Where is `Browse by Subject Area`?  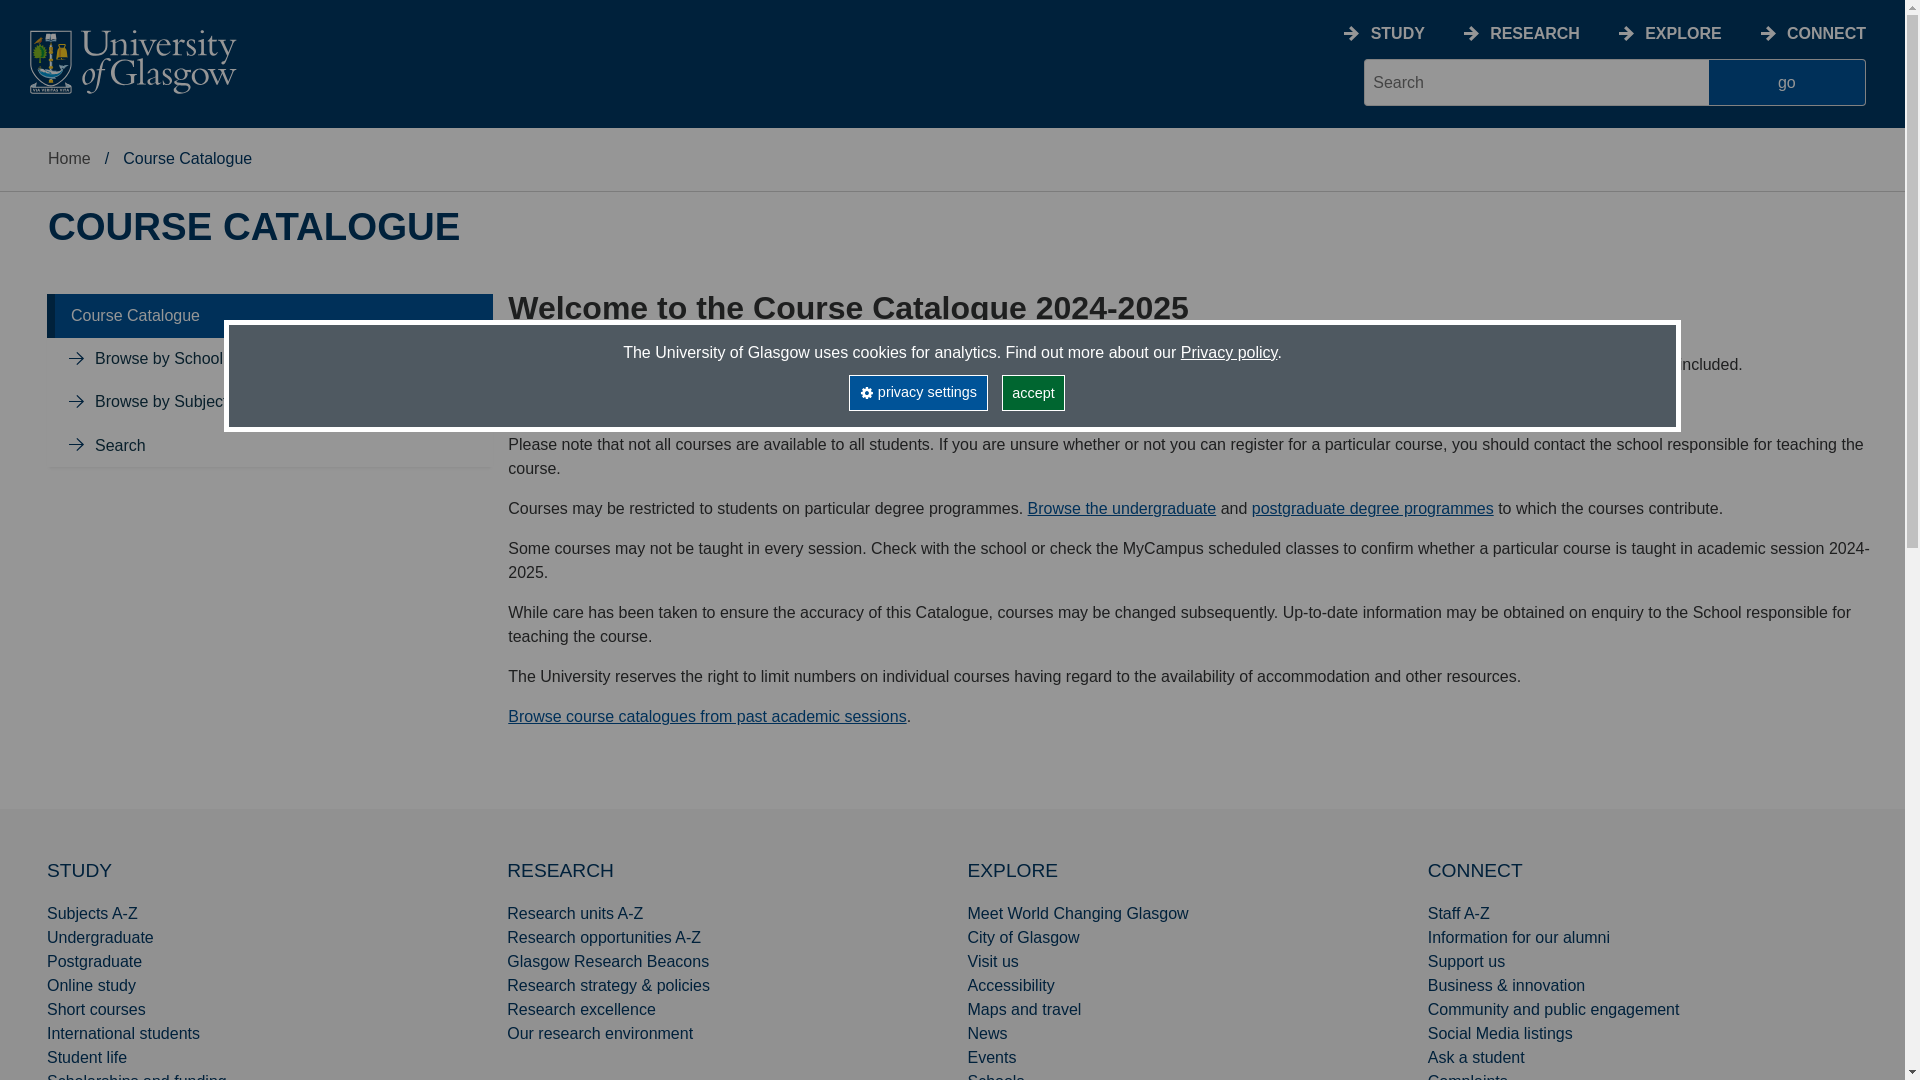 Browse by Subject Area is located at coordinates (654, 404).